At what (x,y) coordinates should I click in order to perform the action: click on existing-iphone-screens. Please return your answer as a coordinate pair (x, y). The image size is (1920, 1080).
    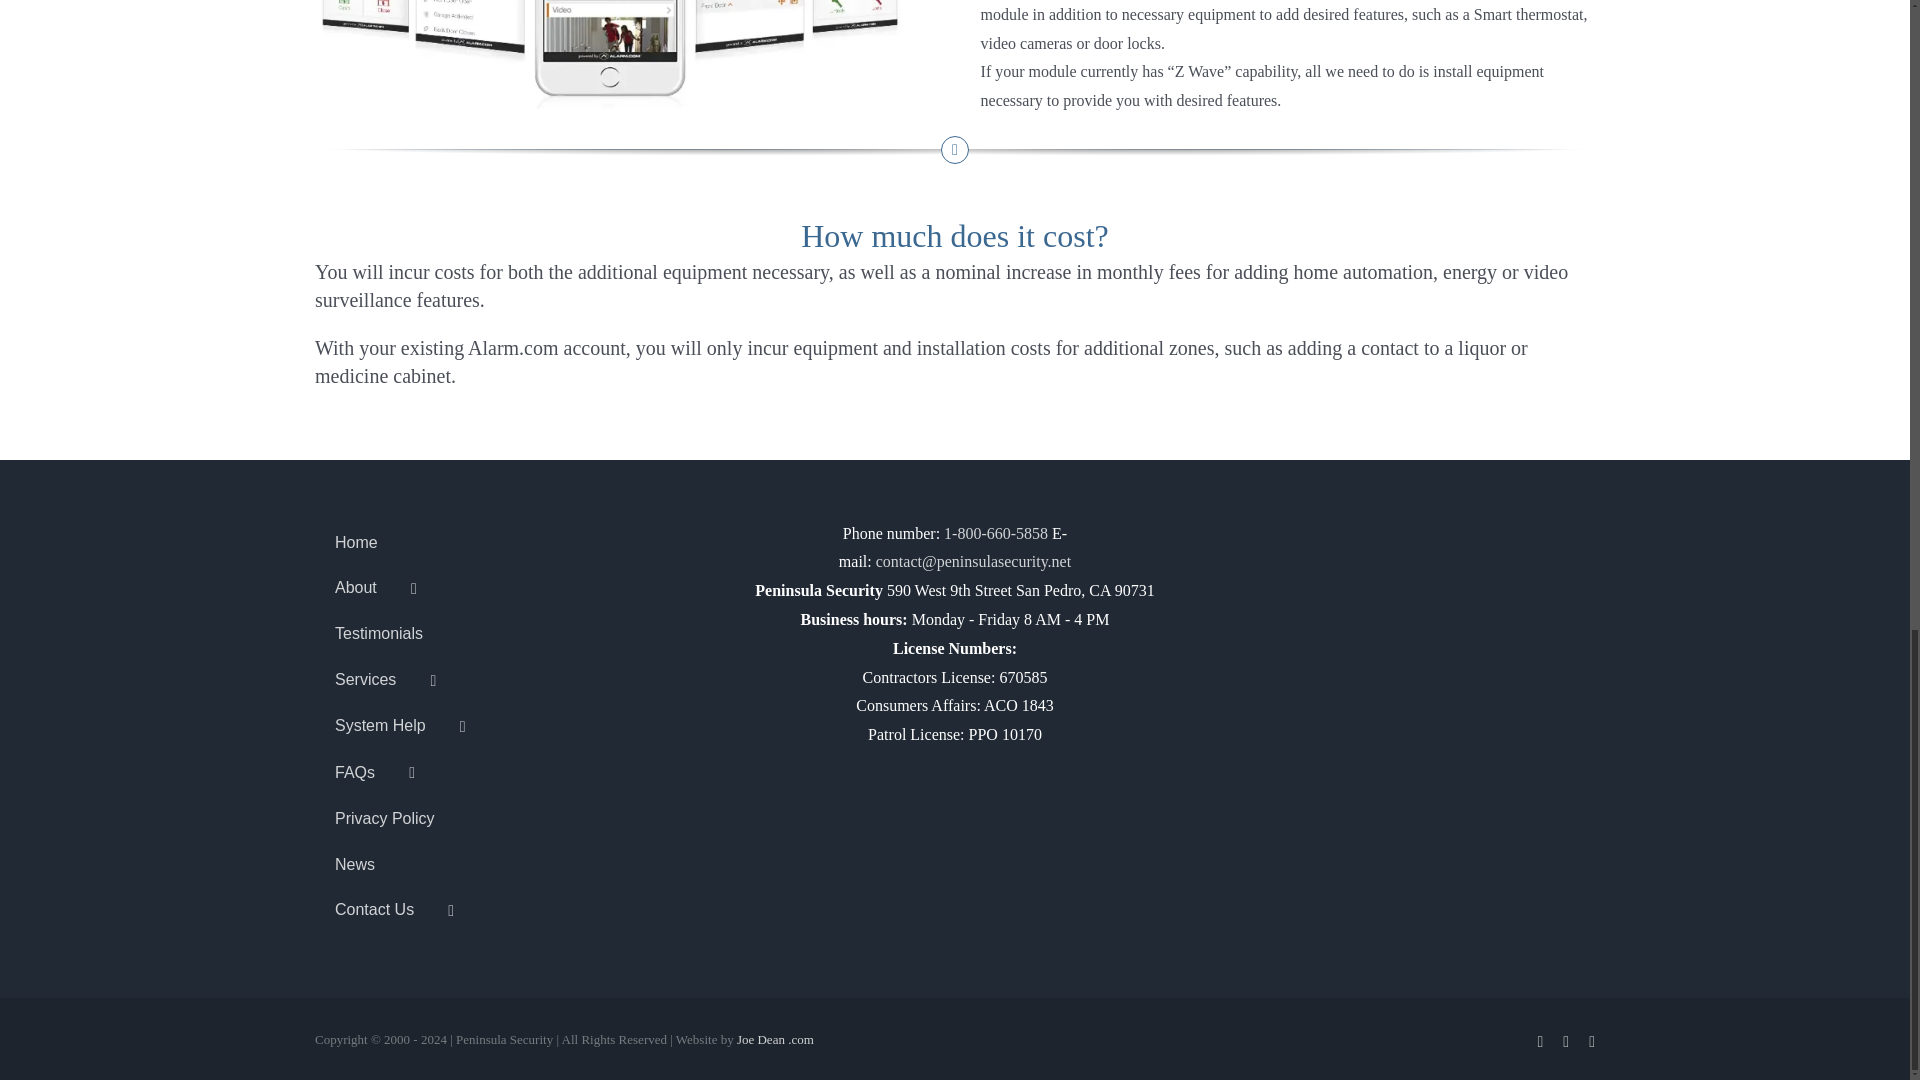
    Looking at the image, I should click on (614, 54).